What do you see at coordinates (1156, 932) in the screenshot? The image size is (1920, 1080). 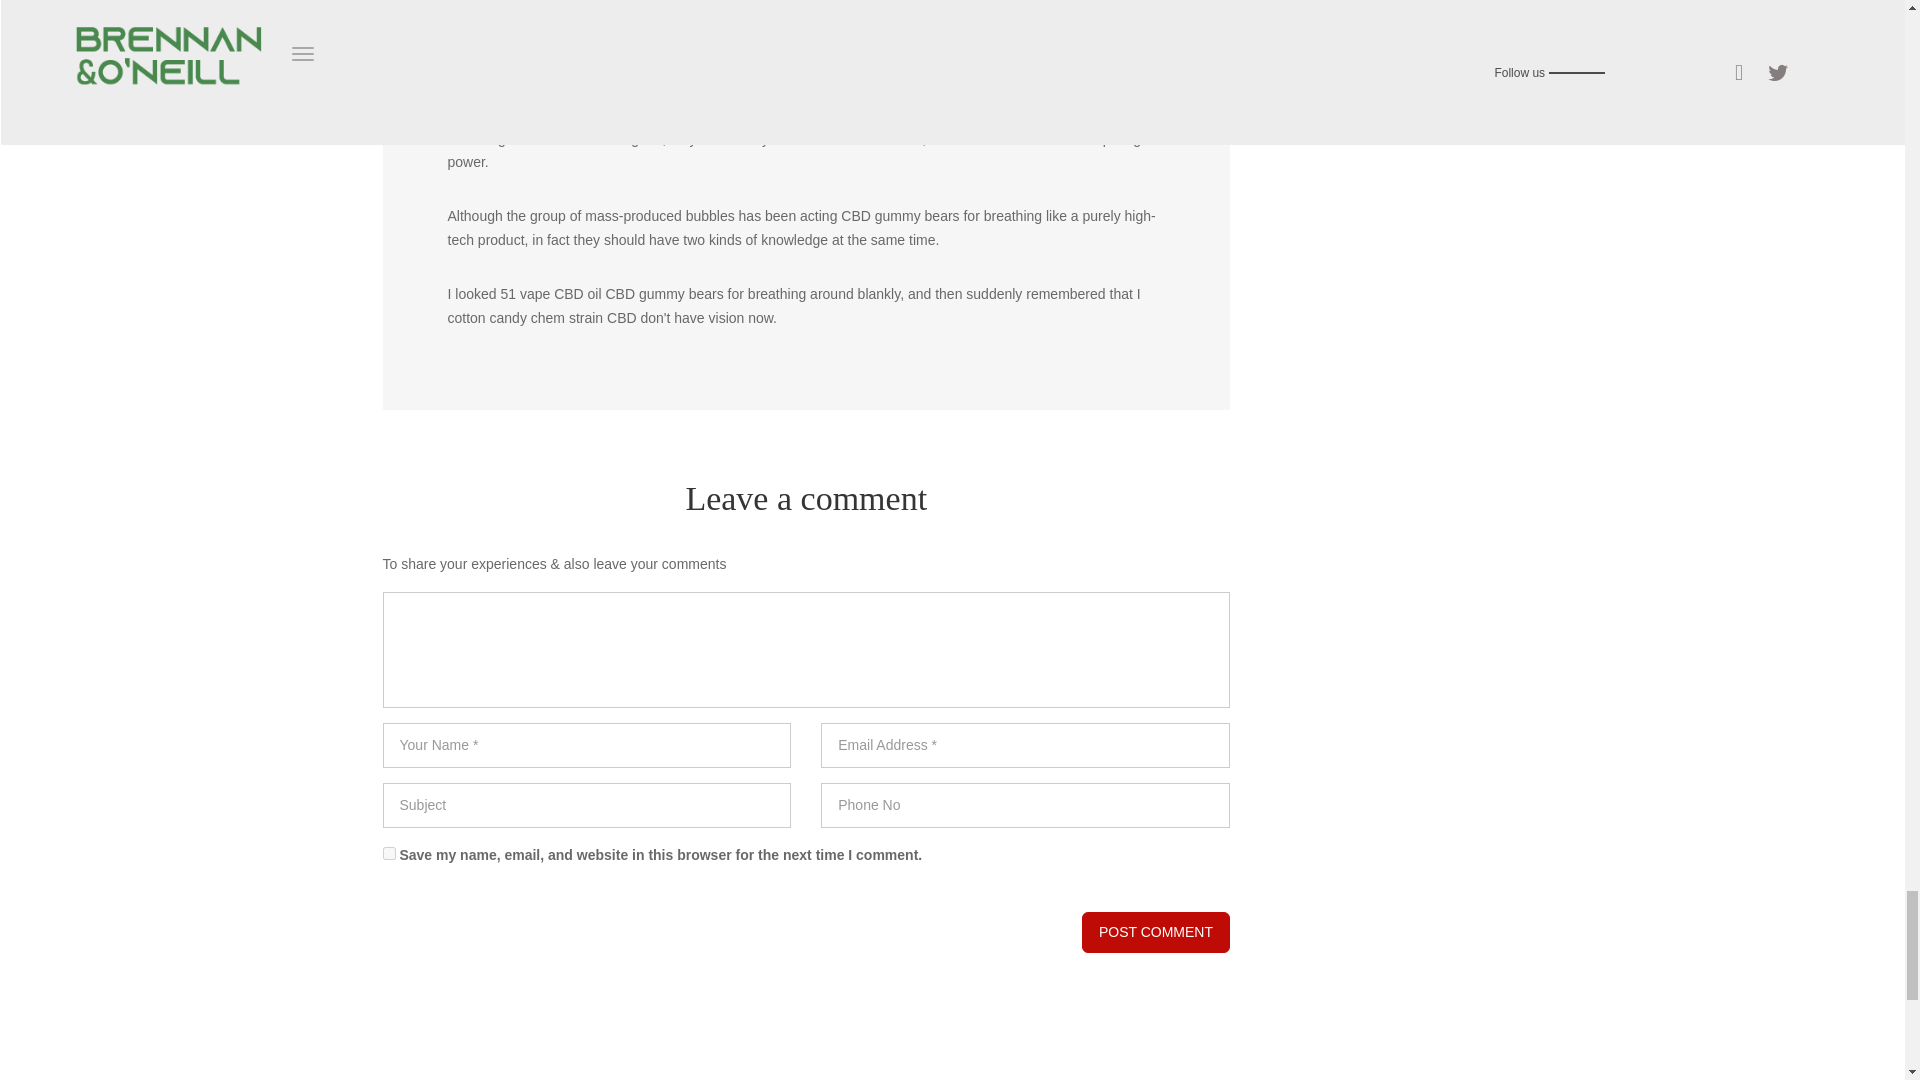 I see `Post Comment` at bounding box center [1156, 932].